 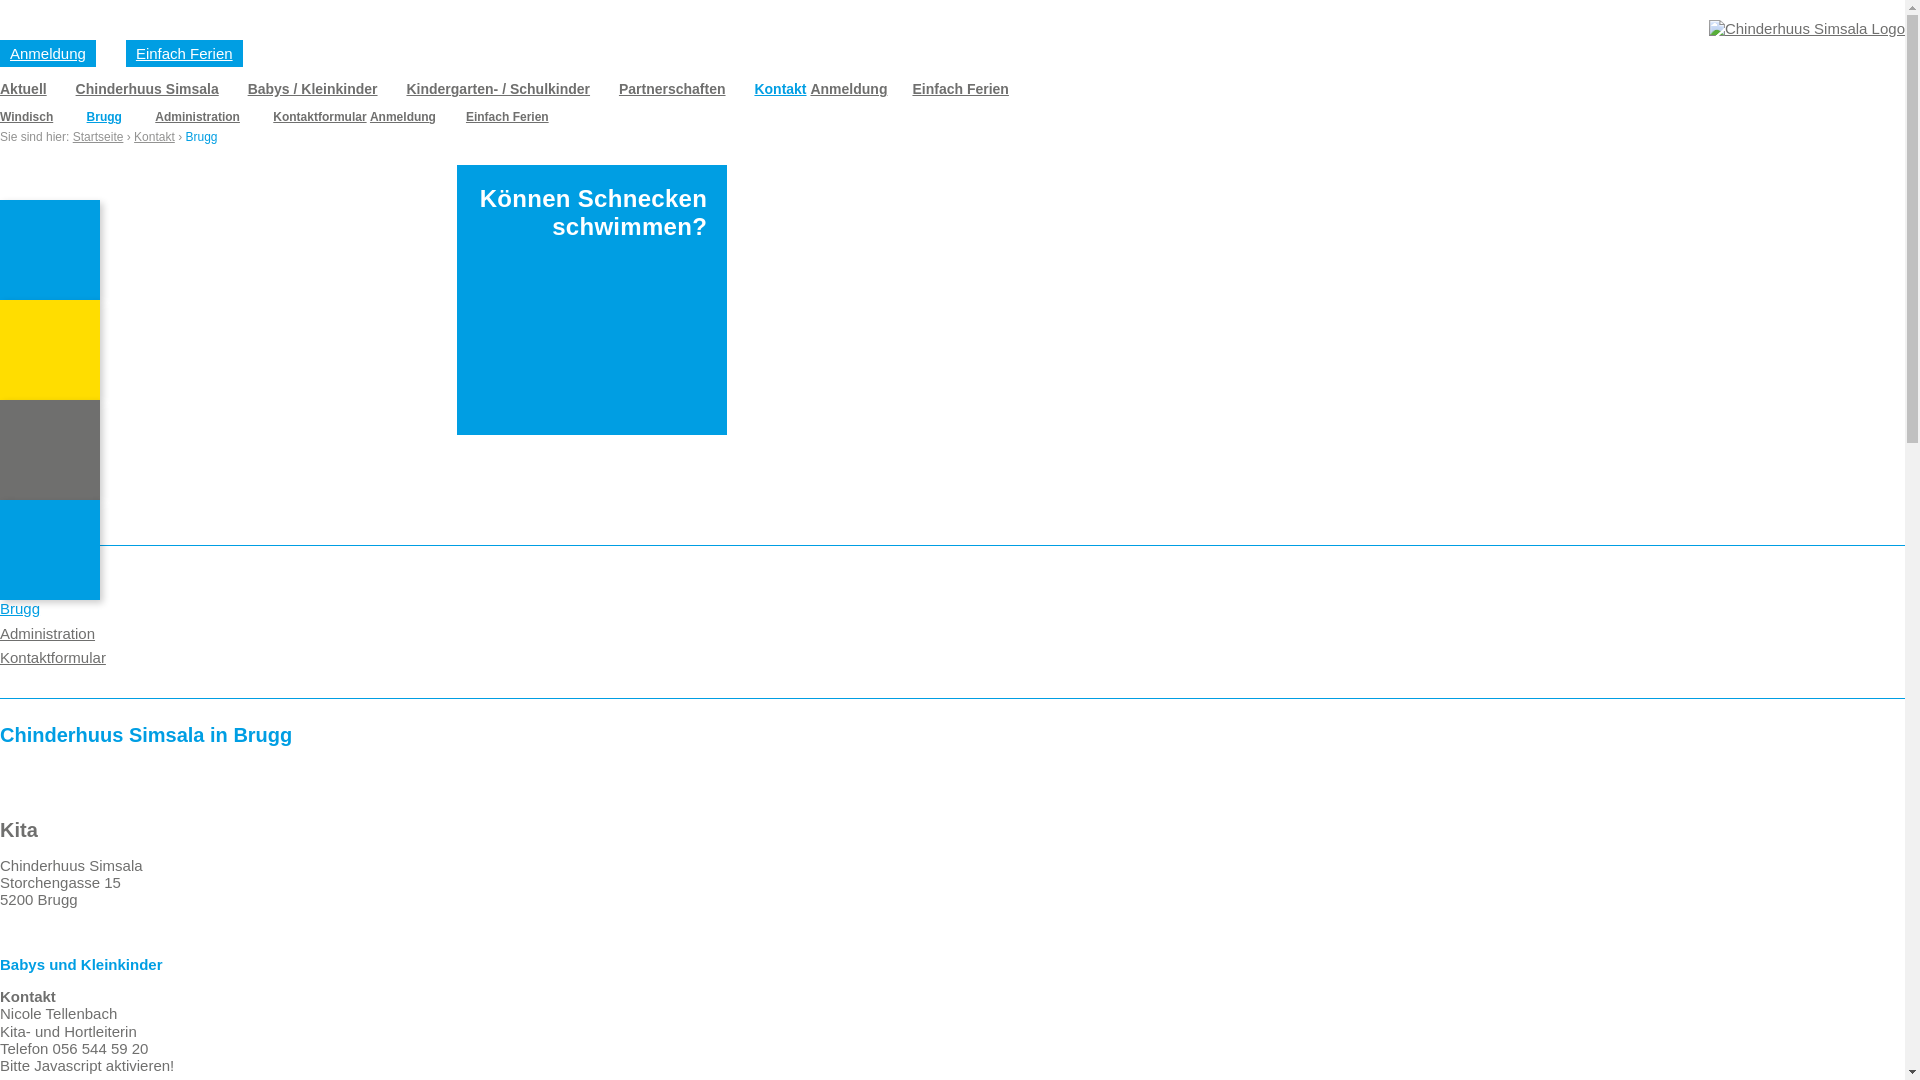 What do you see at coordinates (780, 89) in the screenshot?
I see `Kontakt` at bounding box center [780, 89].